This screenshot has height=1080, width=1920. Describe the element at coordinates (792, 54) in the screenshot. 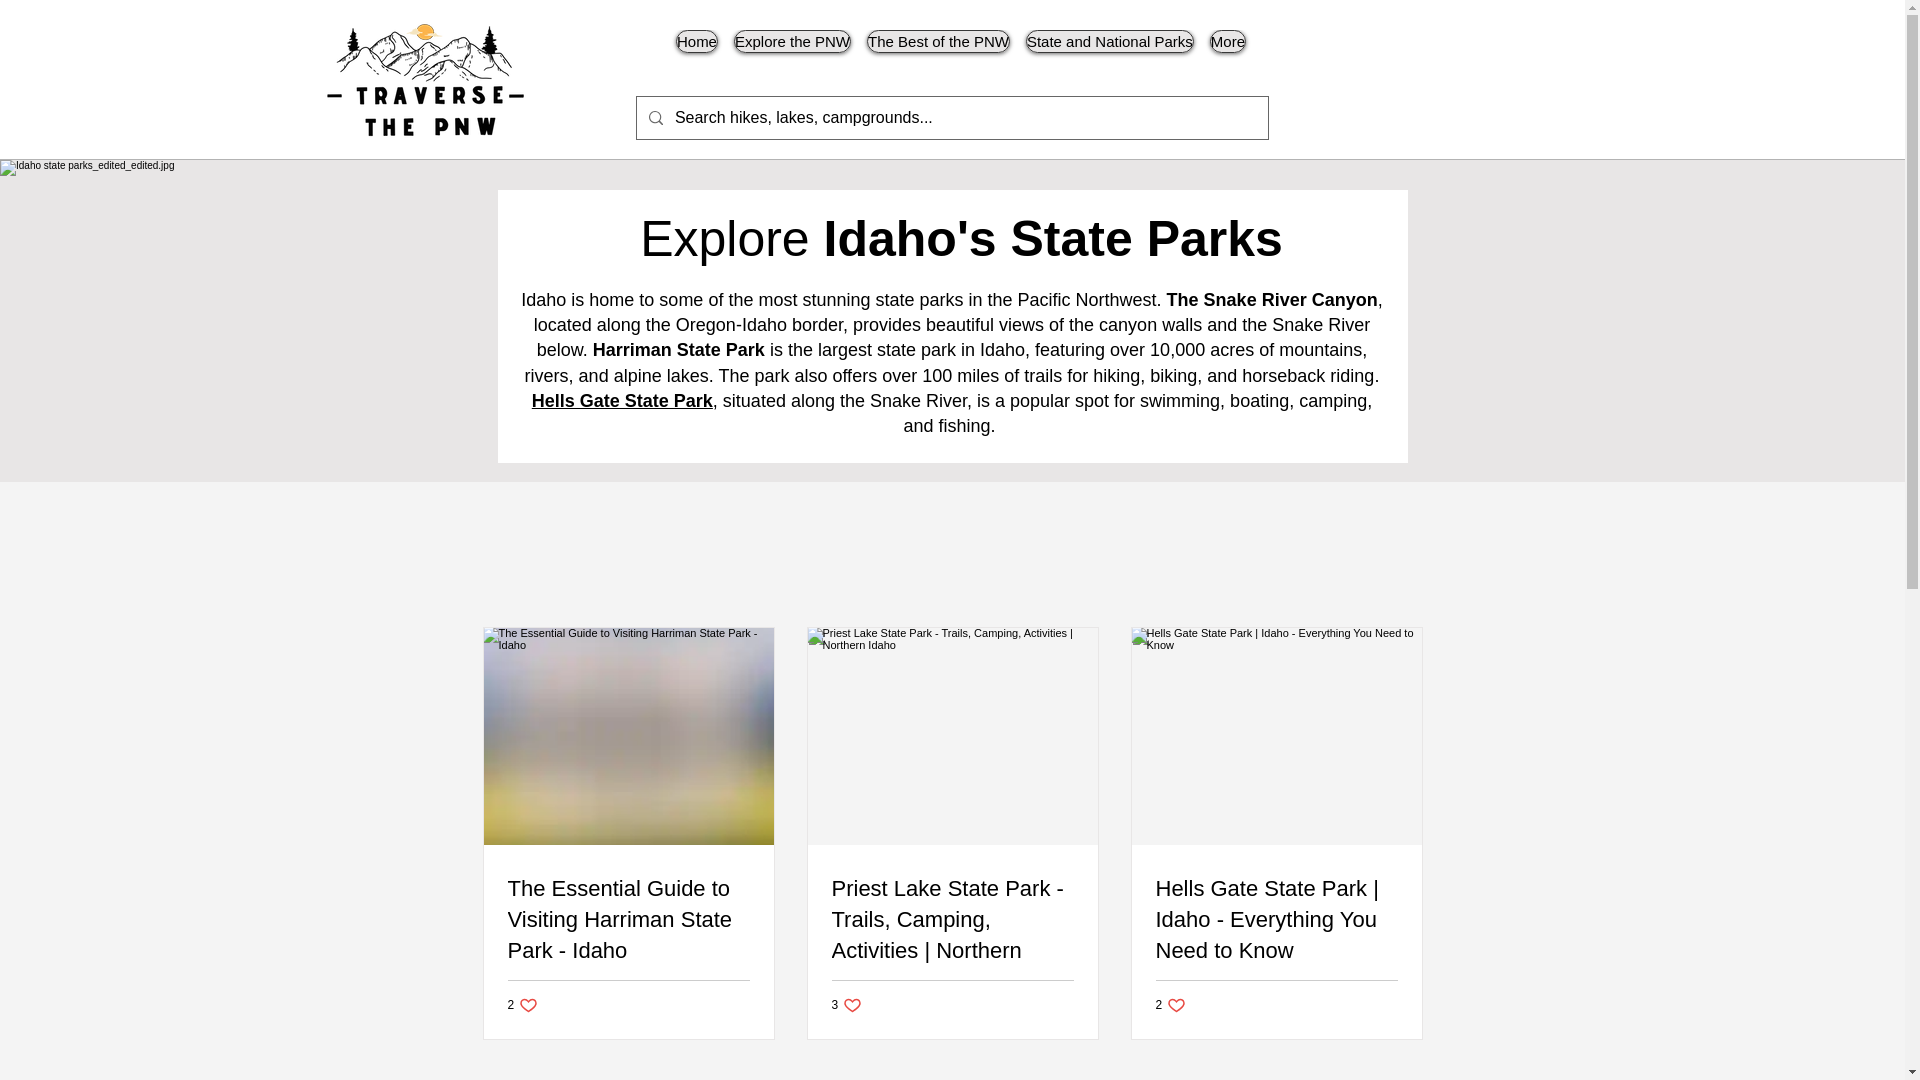

I see `Hells Gate State Park` at that location.